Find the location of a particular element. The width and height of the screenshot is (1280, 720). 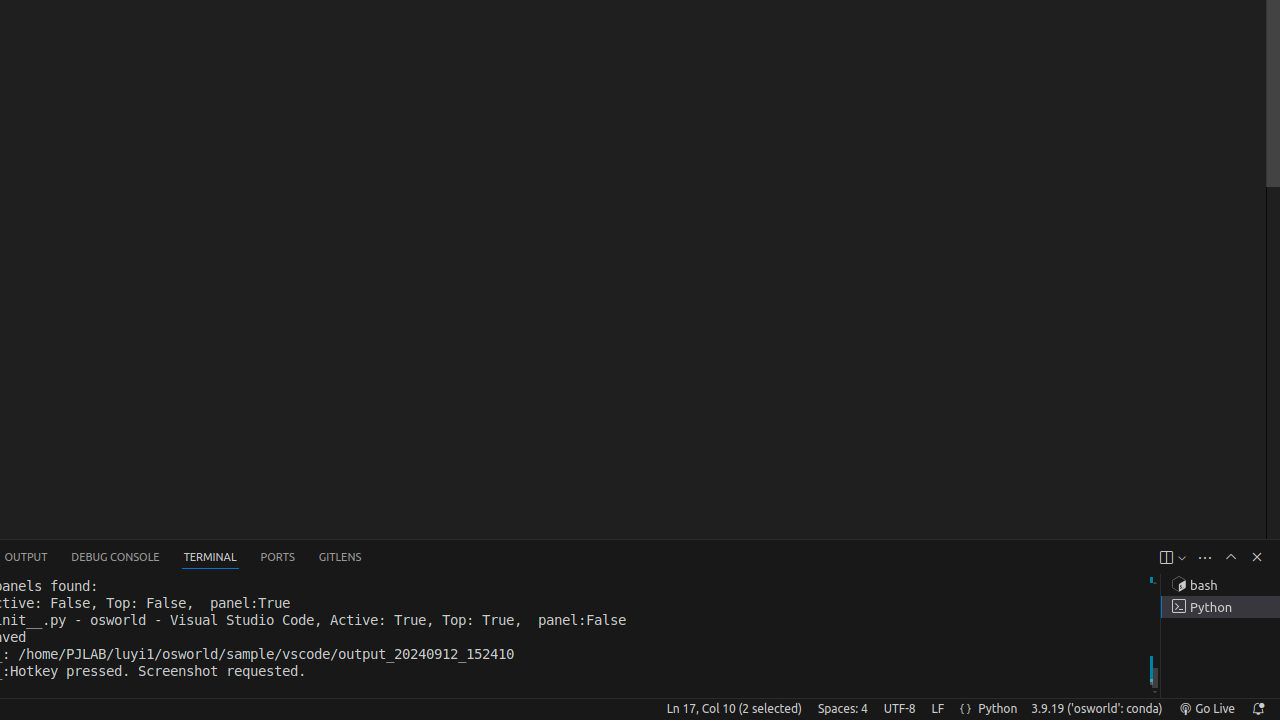

broadcast Go Live, Click to run live server is located at coordinates (1206, 709).